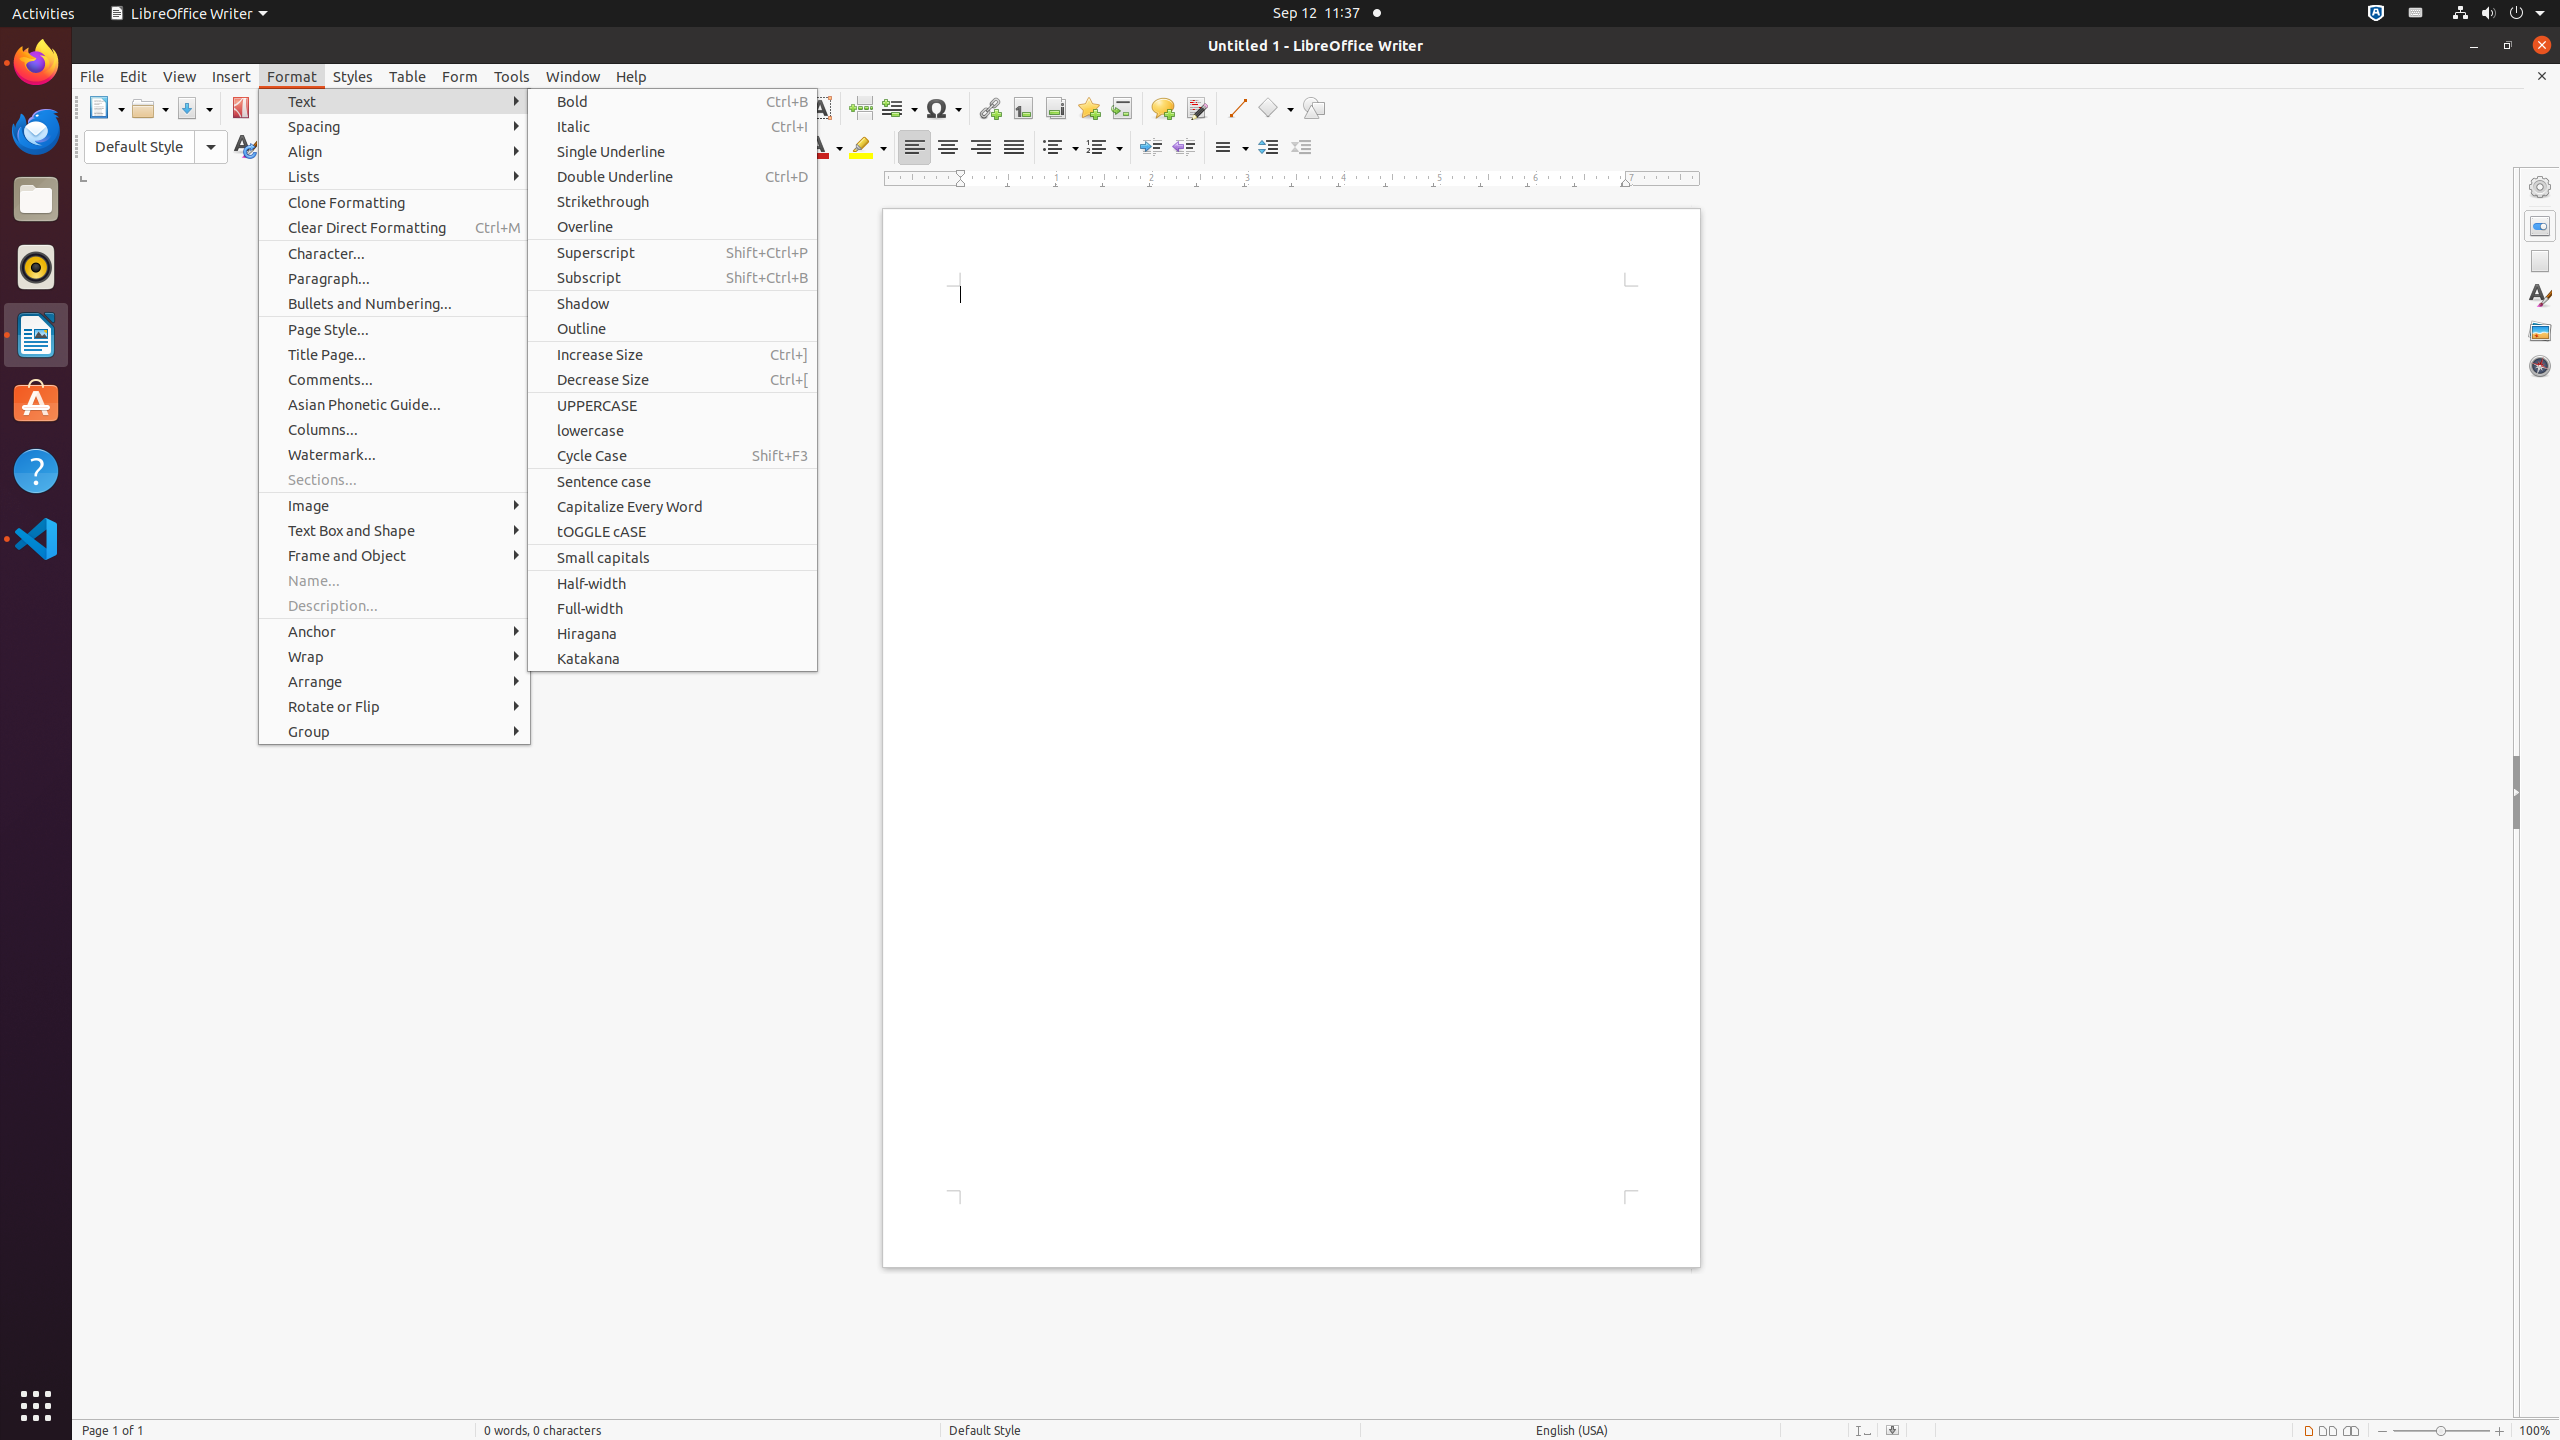  What do you see at coordinates (292, 76) in the screenshot?
I see `Format` at bounding box center [292, 76].